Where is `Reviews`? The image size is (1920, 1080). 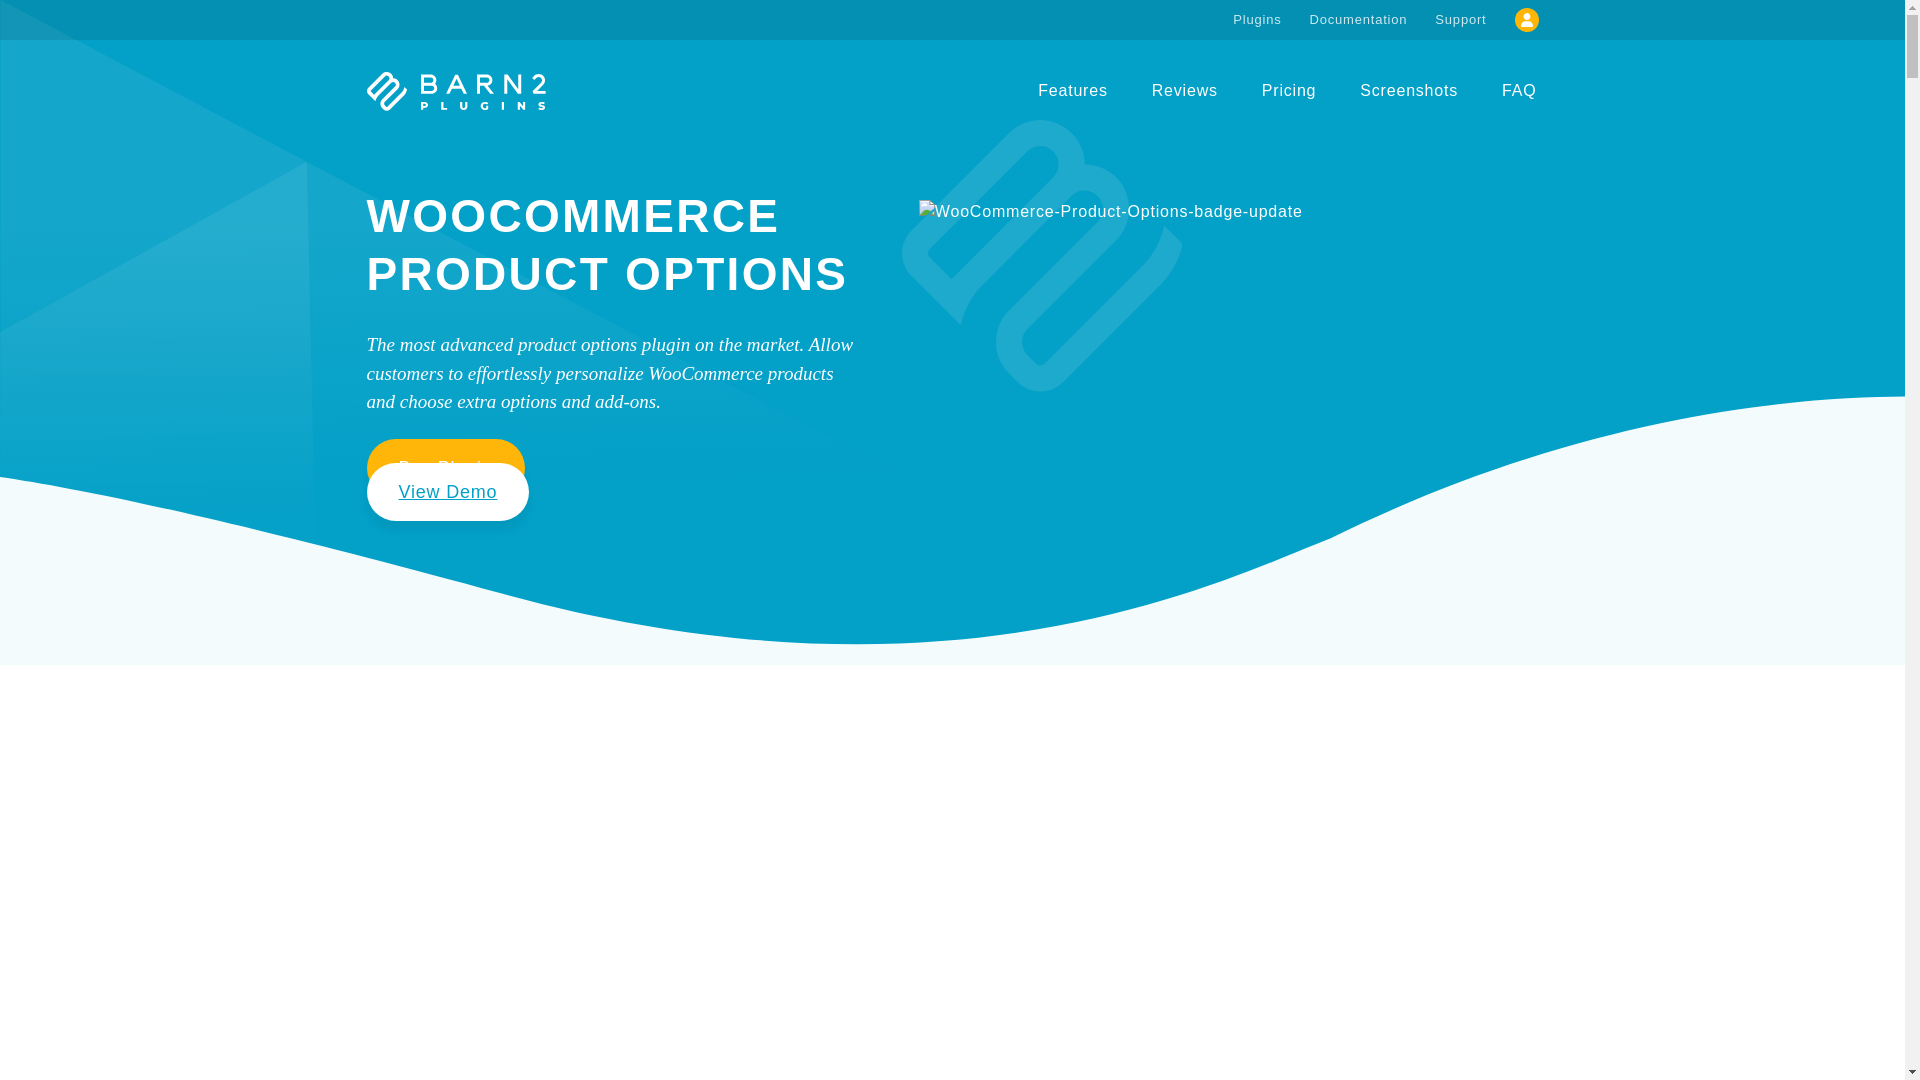
Reviews is located at coordinates (1185, 90).